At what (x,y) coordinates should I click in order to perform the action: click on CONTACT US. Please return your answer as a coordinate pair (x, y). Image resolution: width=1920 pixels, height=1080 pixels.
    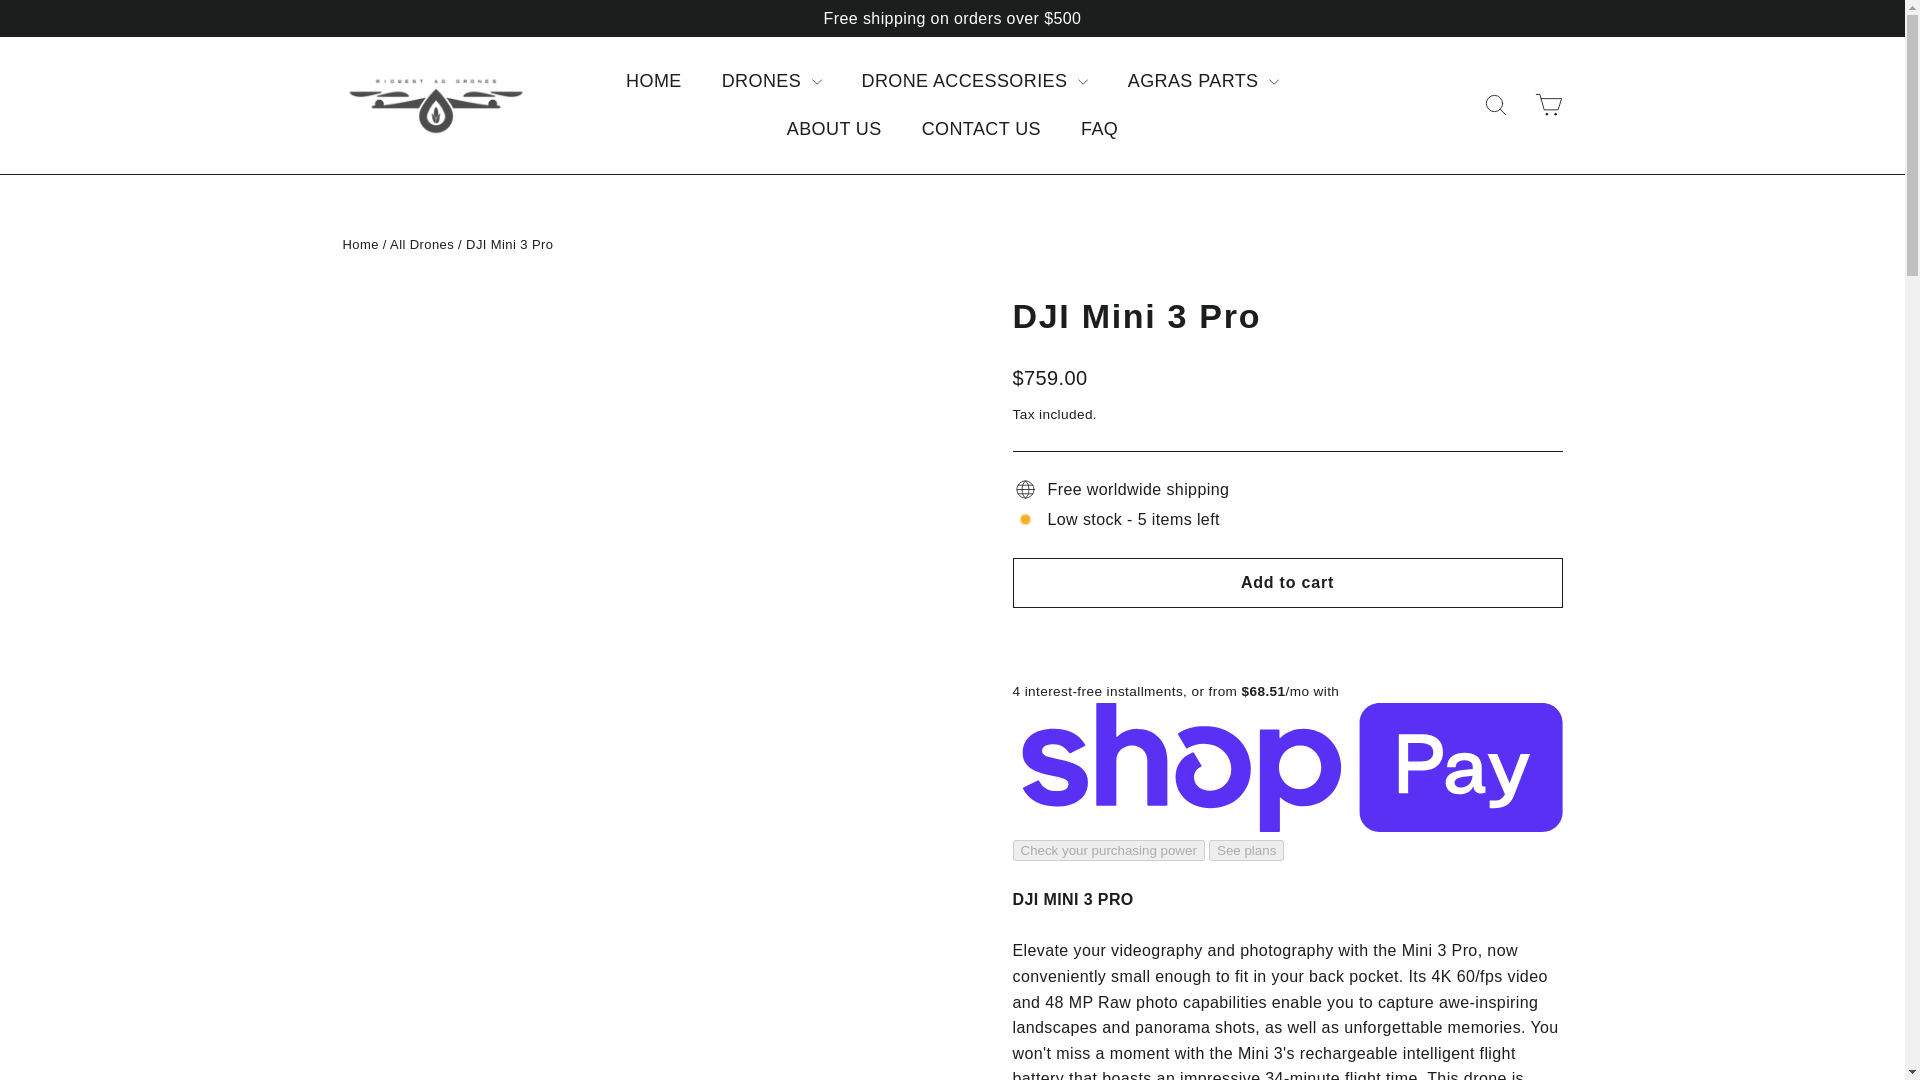
    Looking at the image, I should click on (982, 129).